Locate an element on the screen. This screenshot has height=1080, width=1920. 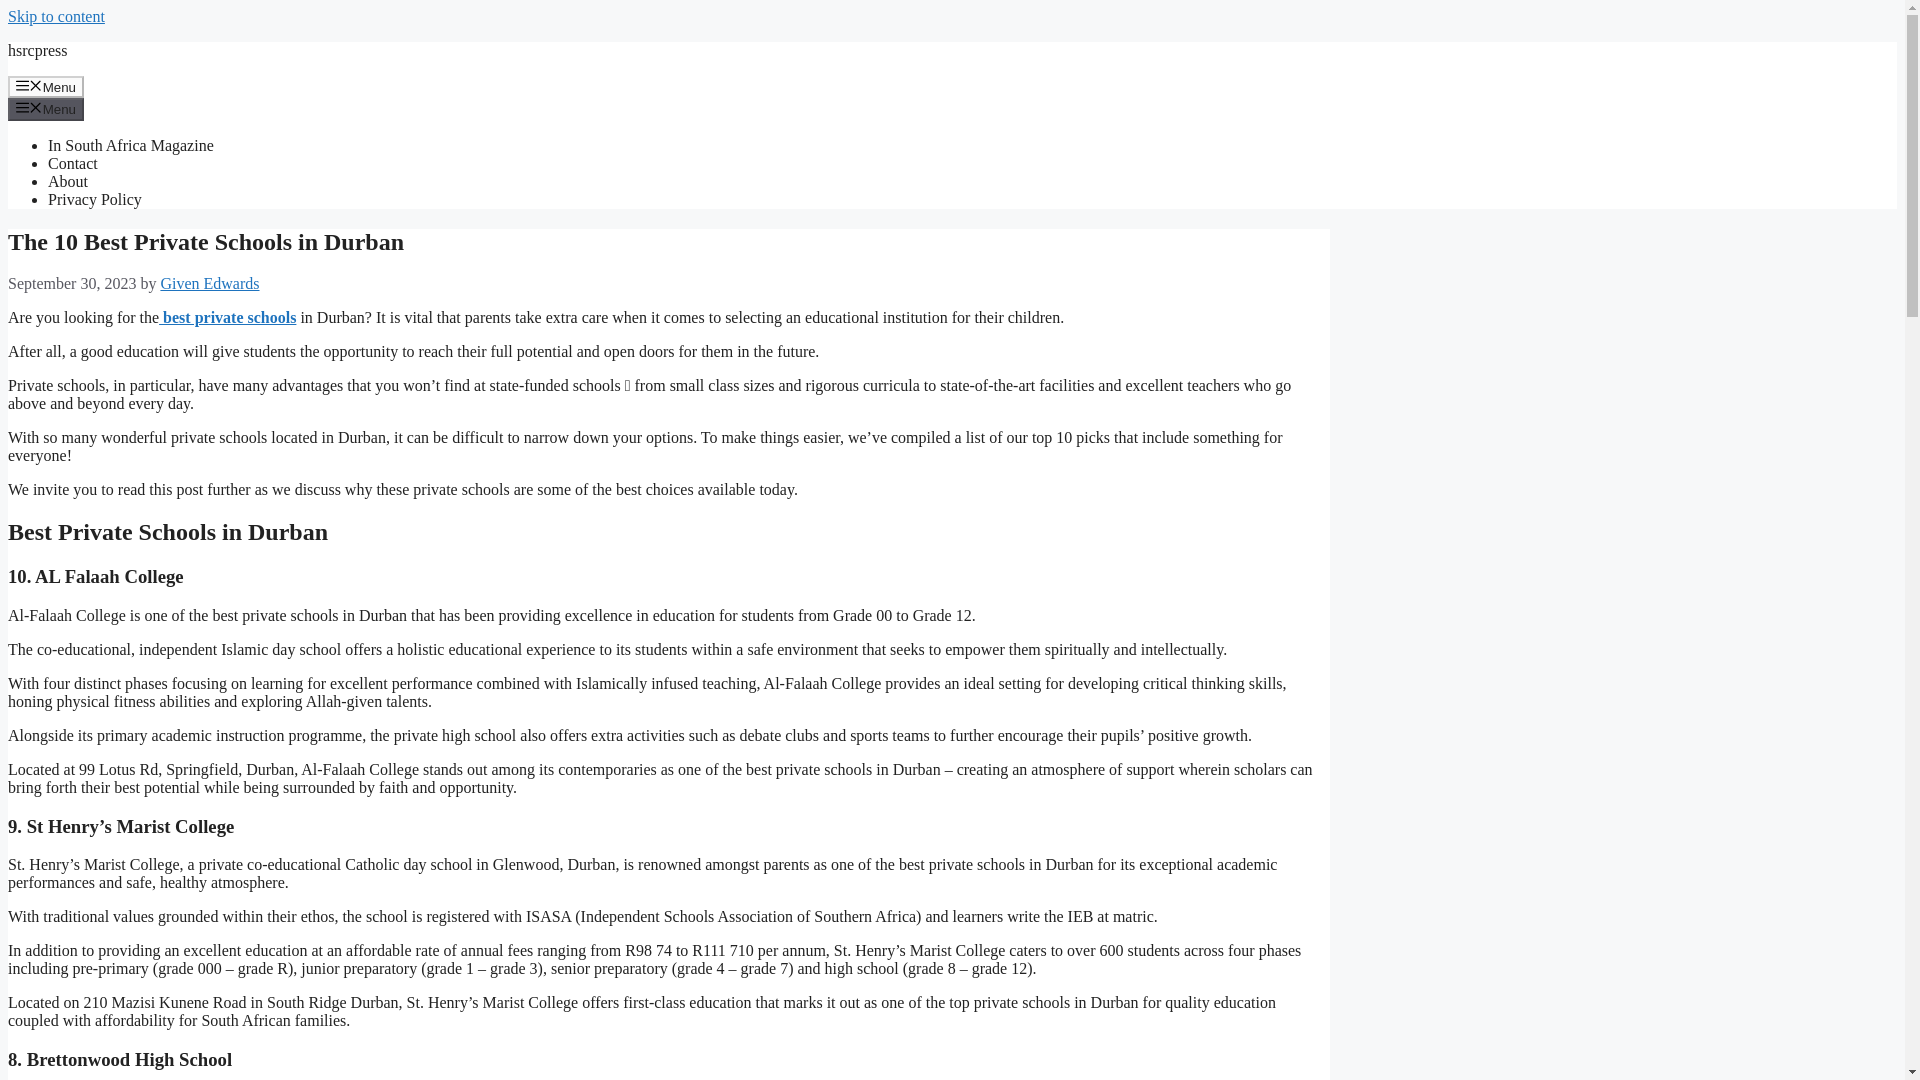
best private schools is located at coordinates (227, 317).